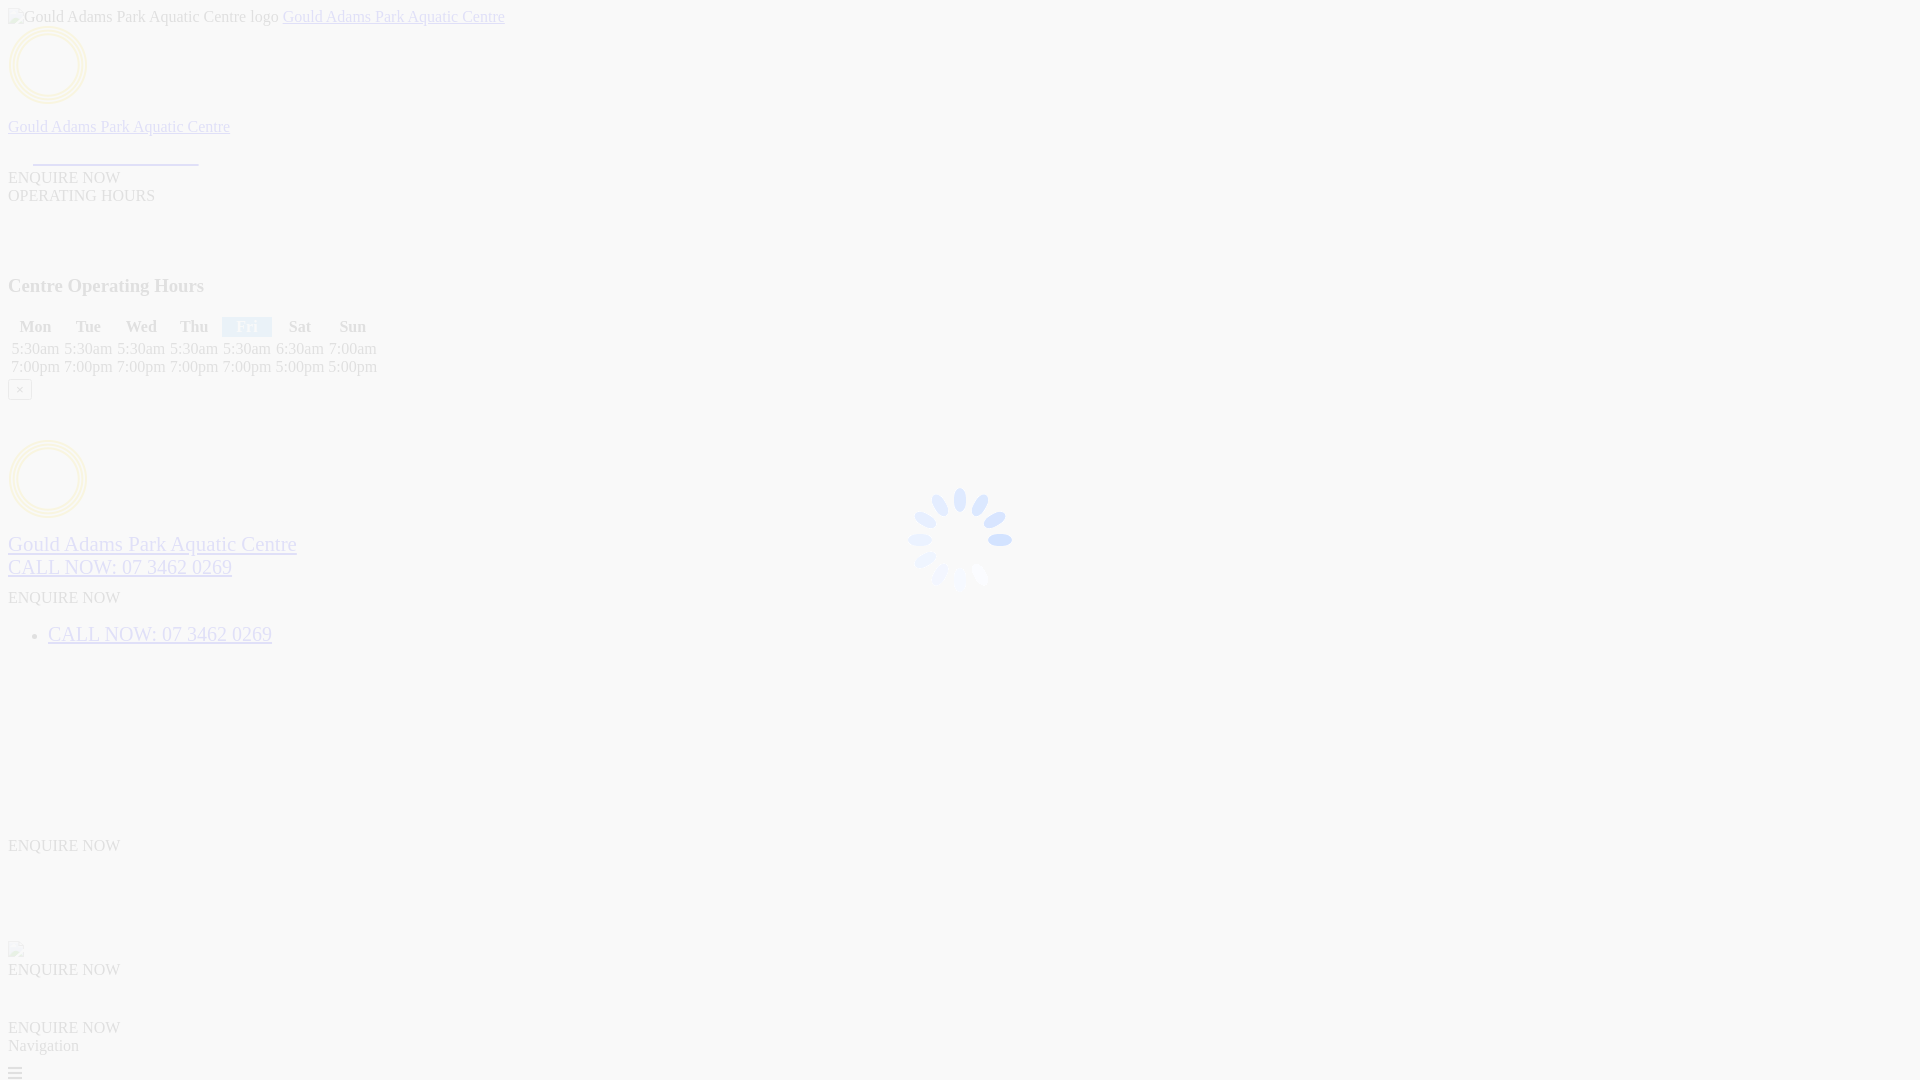  Describe the element at coordinates (190, 248) in the screenshot. I see `Click here to view public lane swimming hours for this venue` at that location.